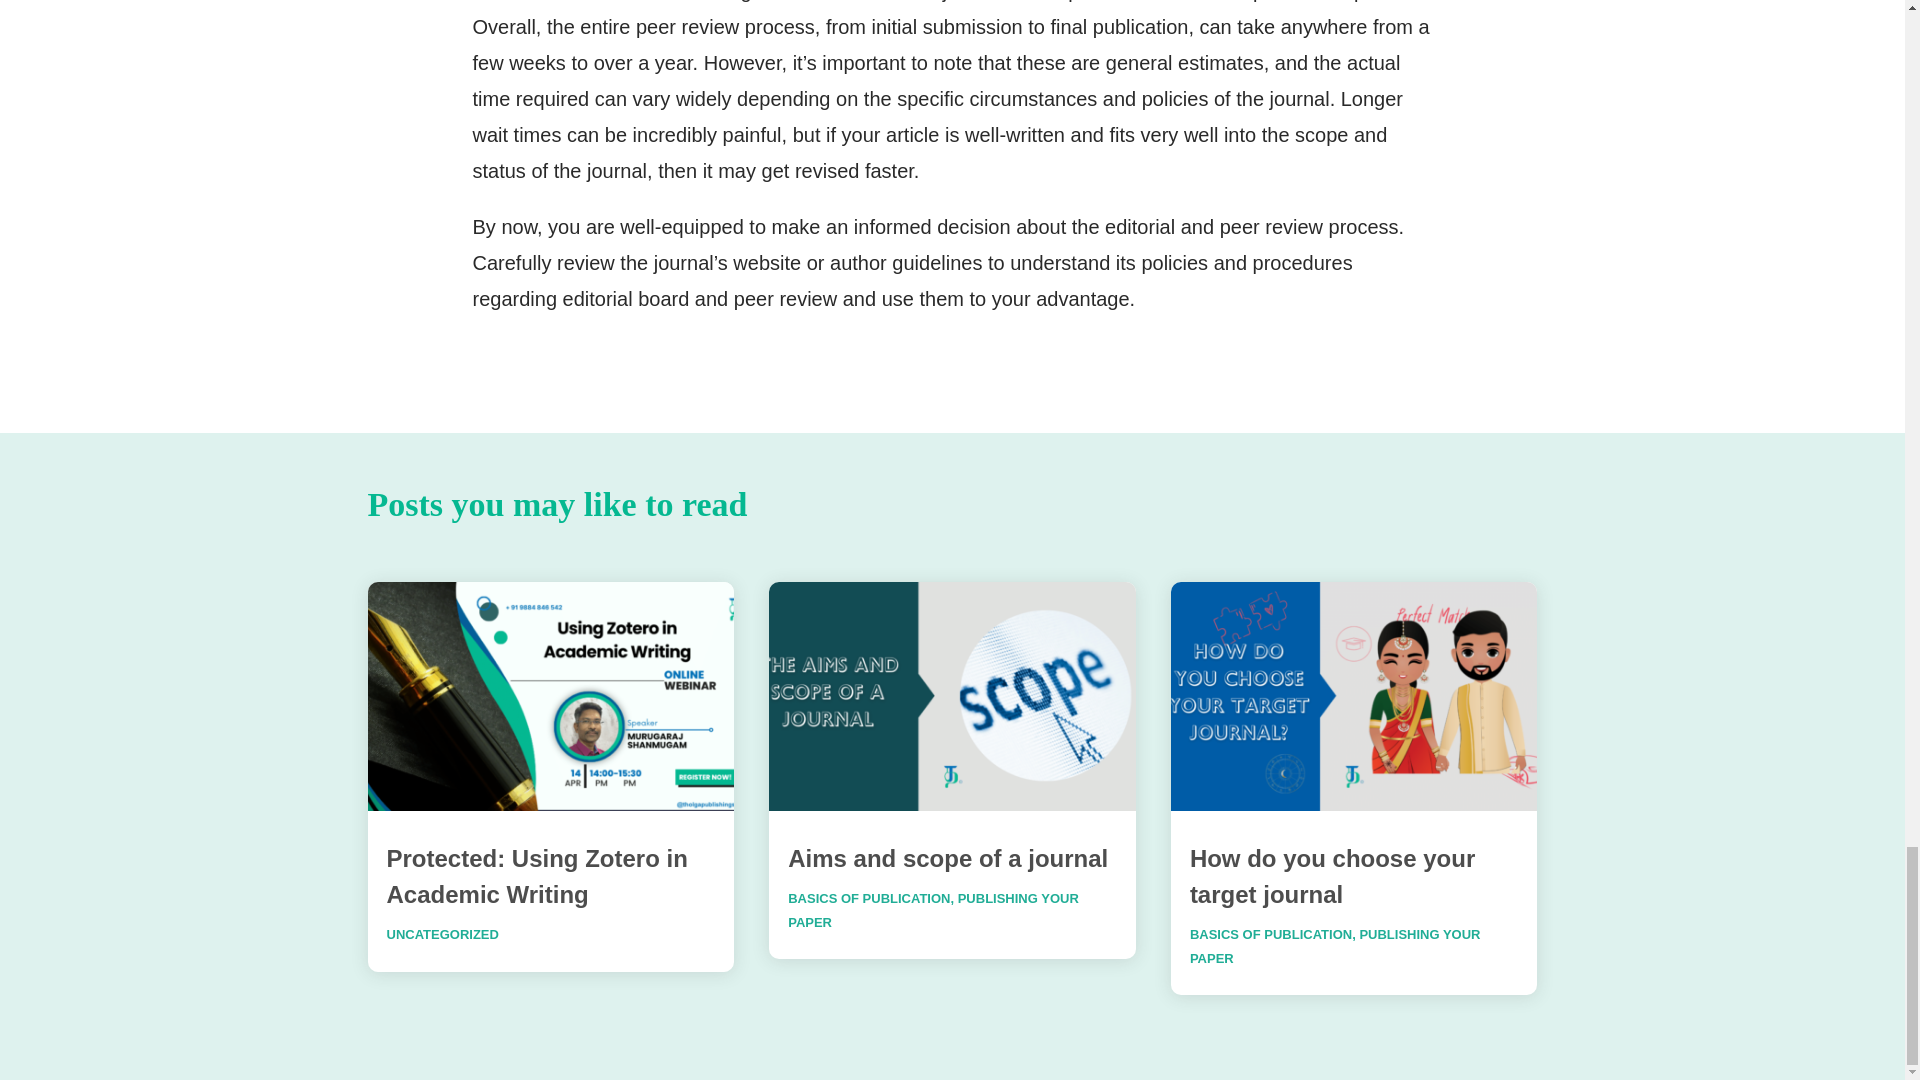  Describe the element at coordinates (441, 934) in the screenshot. I see `UNCATEGORIZED` at that location.